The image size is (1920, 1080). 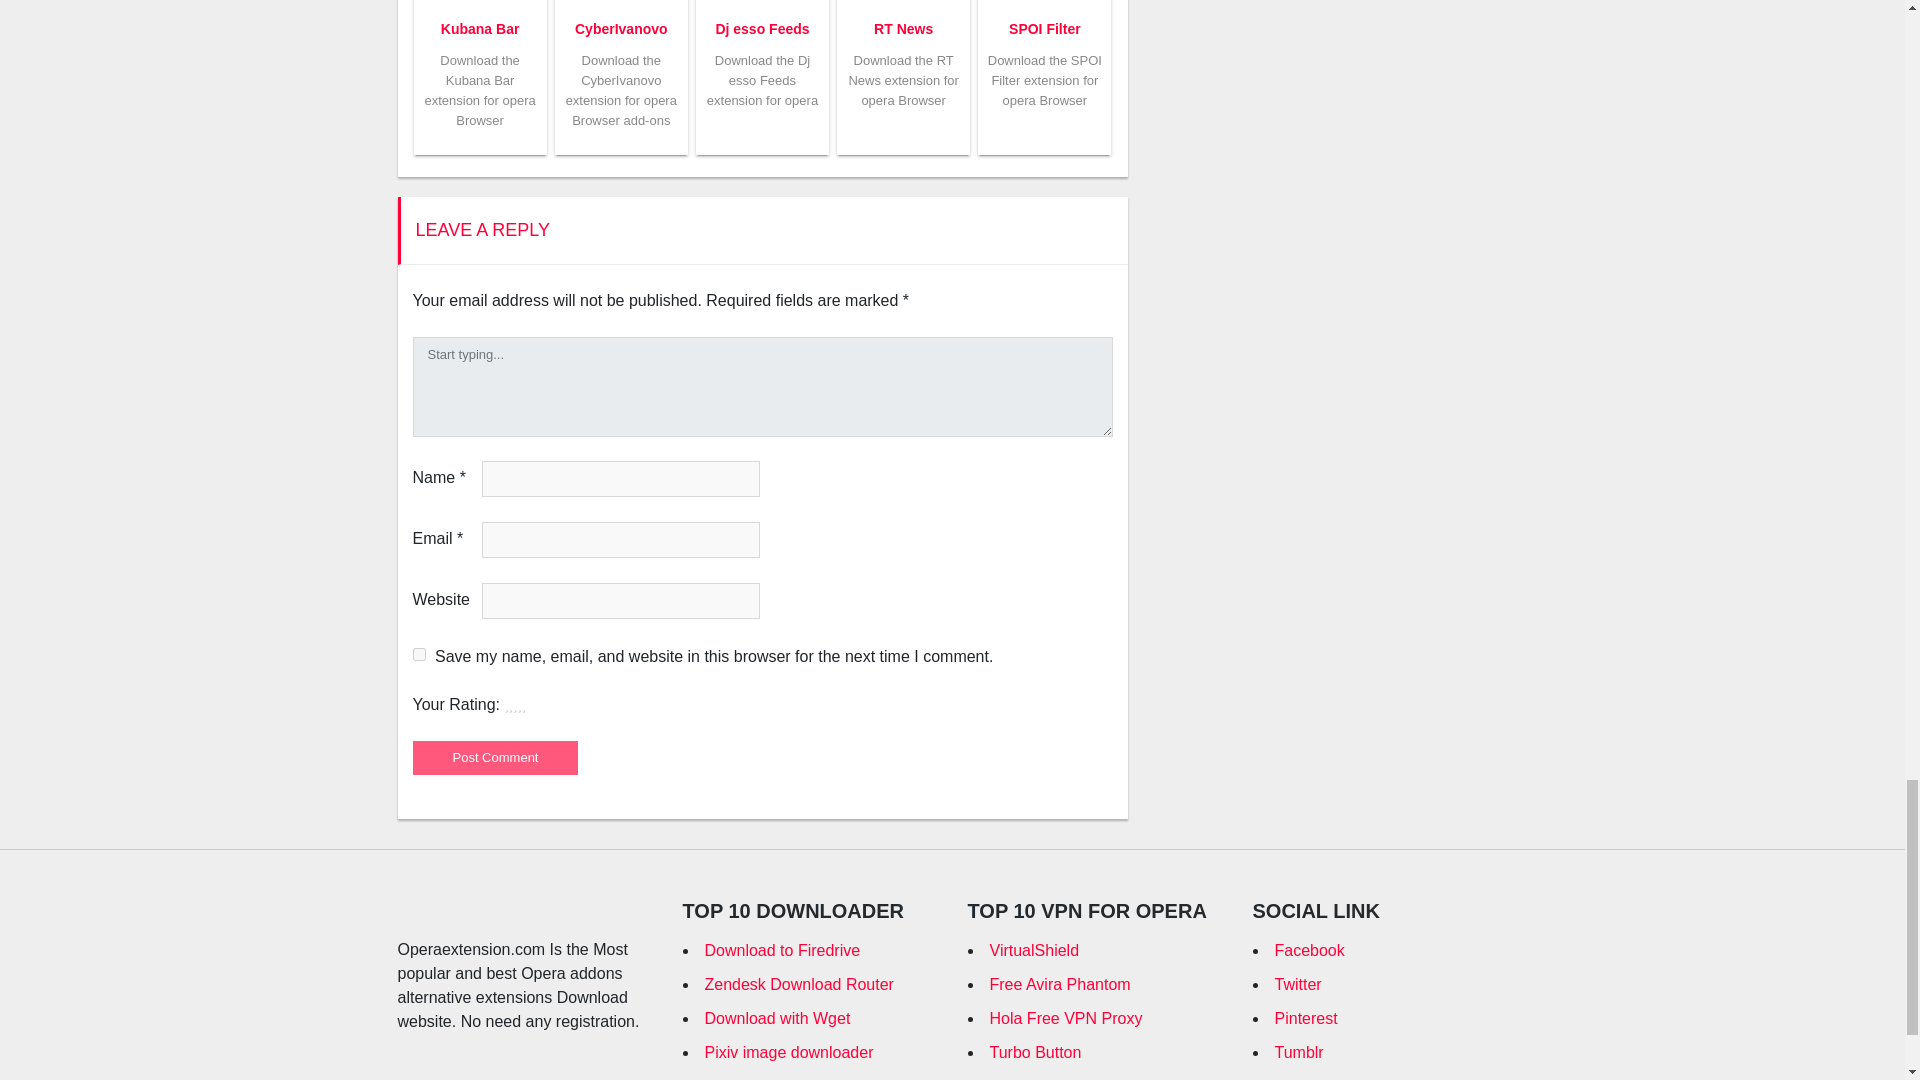 I want to click on yes, so click(x=418, y=654).